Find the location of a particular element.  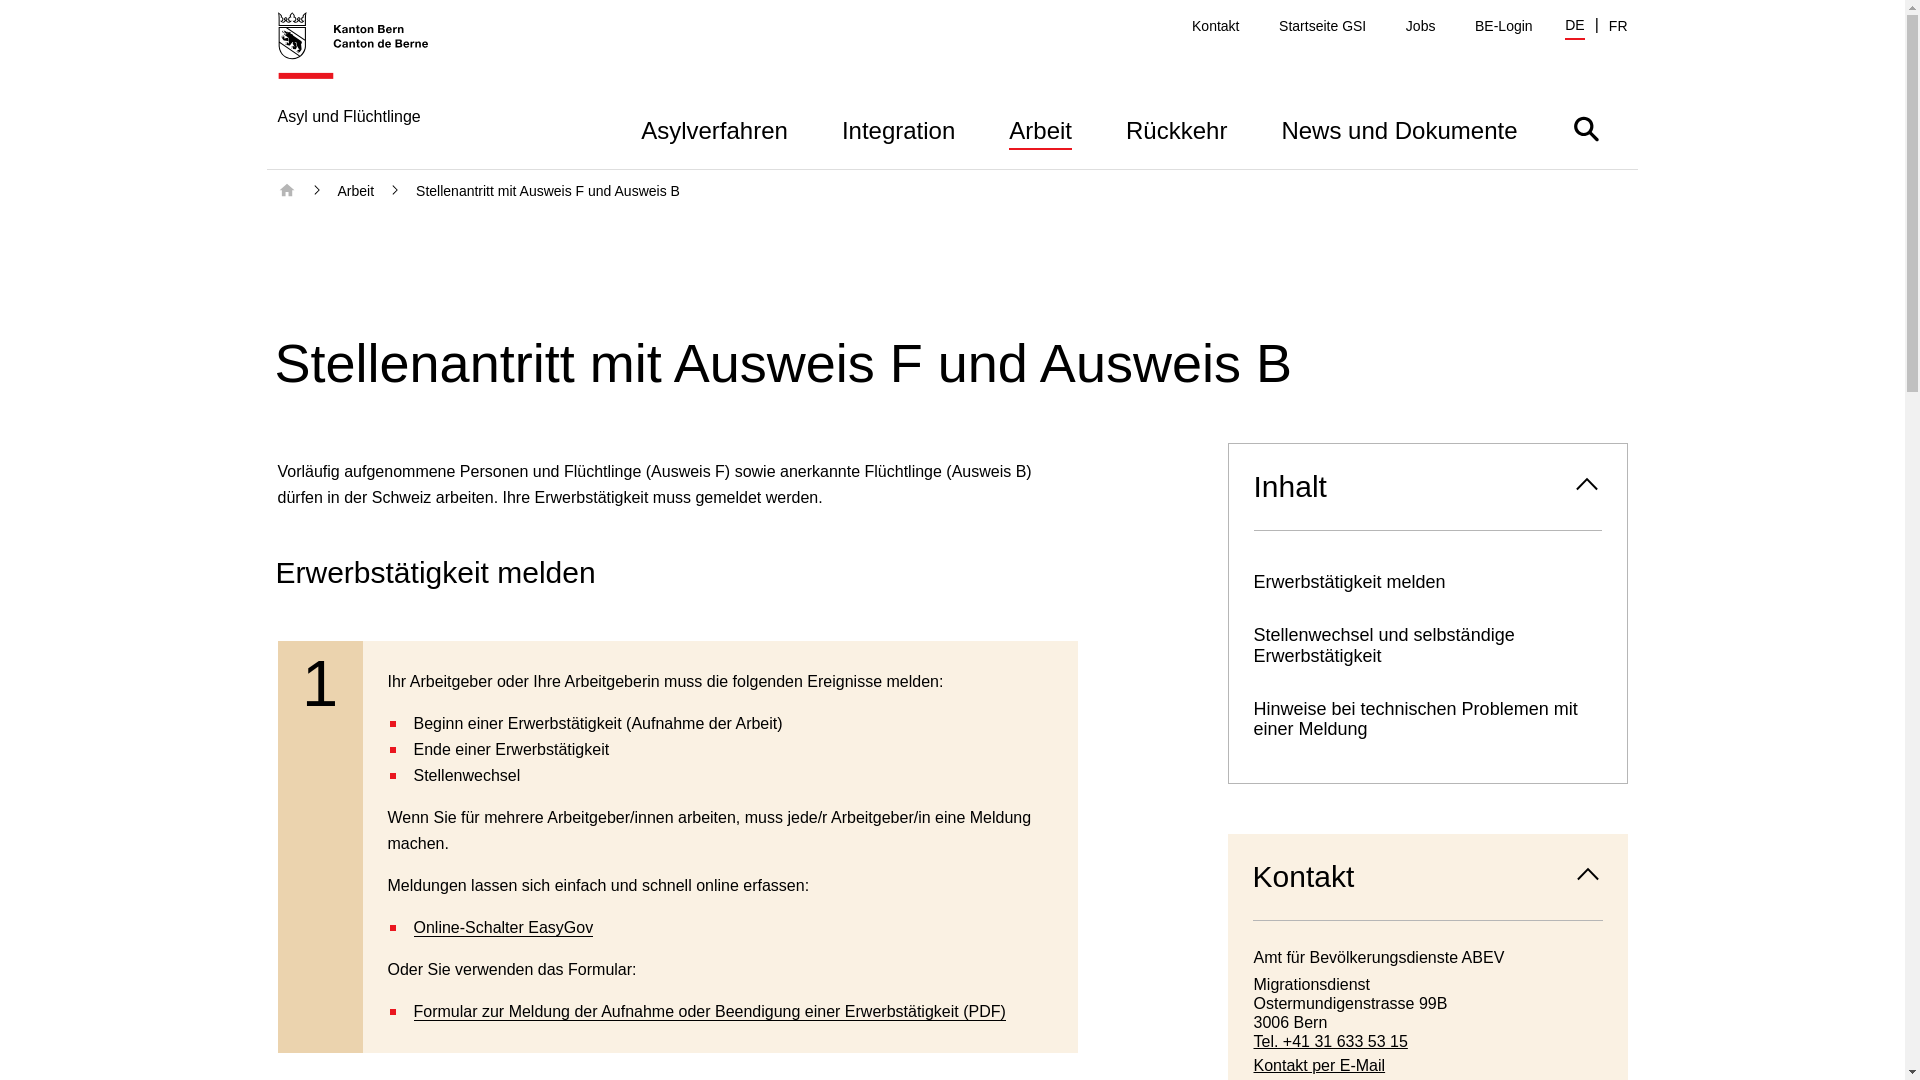

Arbeit is located at coordinates (1040, 128).